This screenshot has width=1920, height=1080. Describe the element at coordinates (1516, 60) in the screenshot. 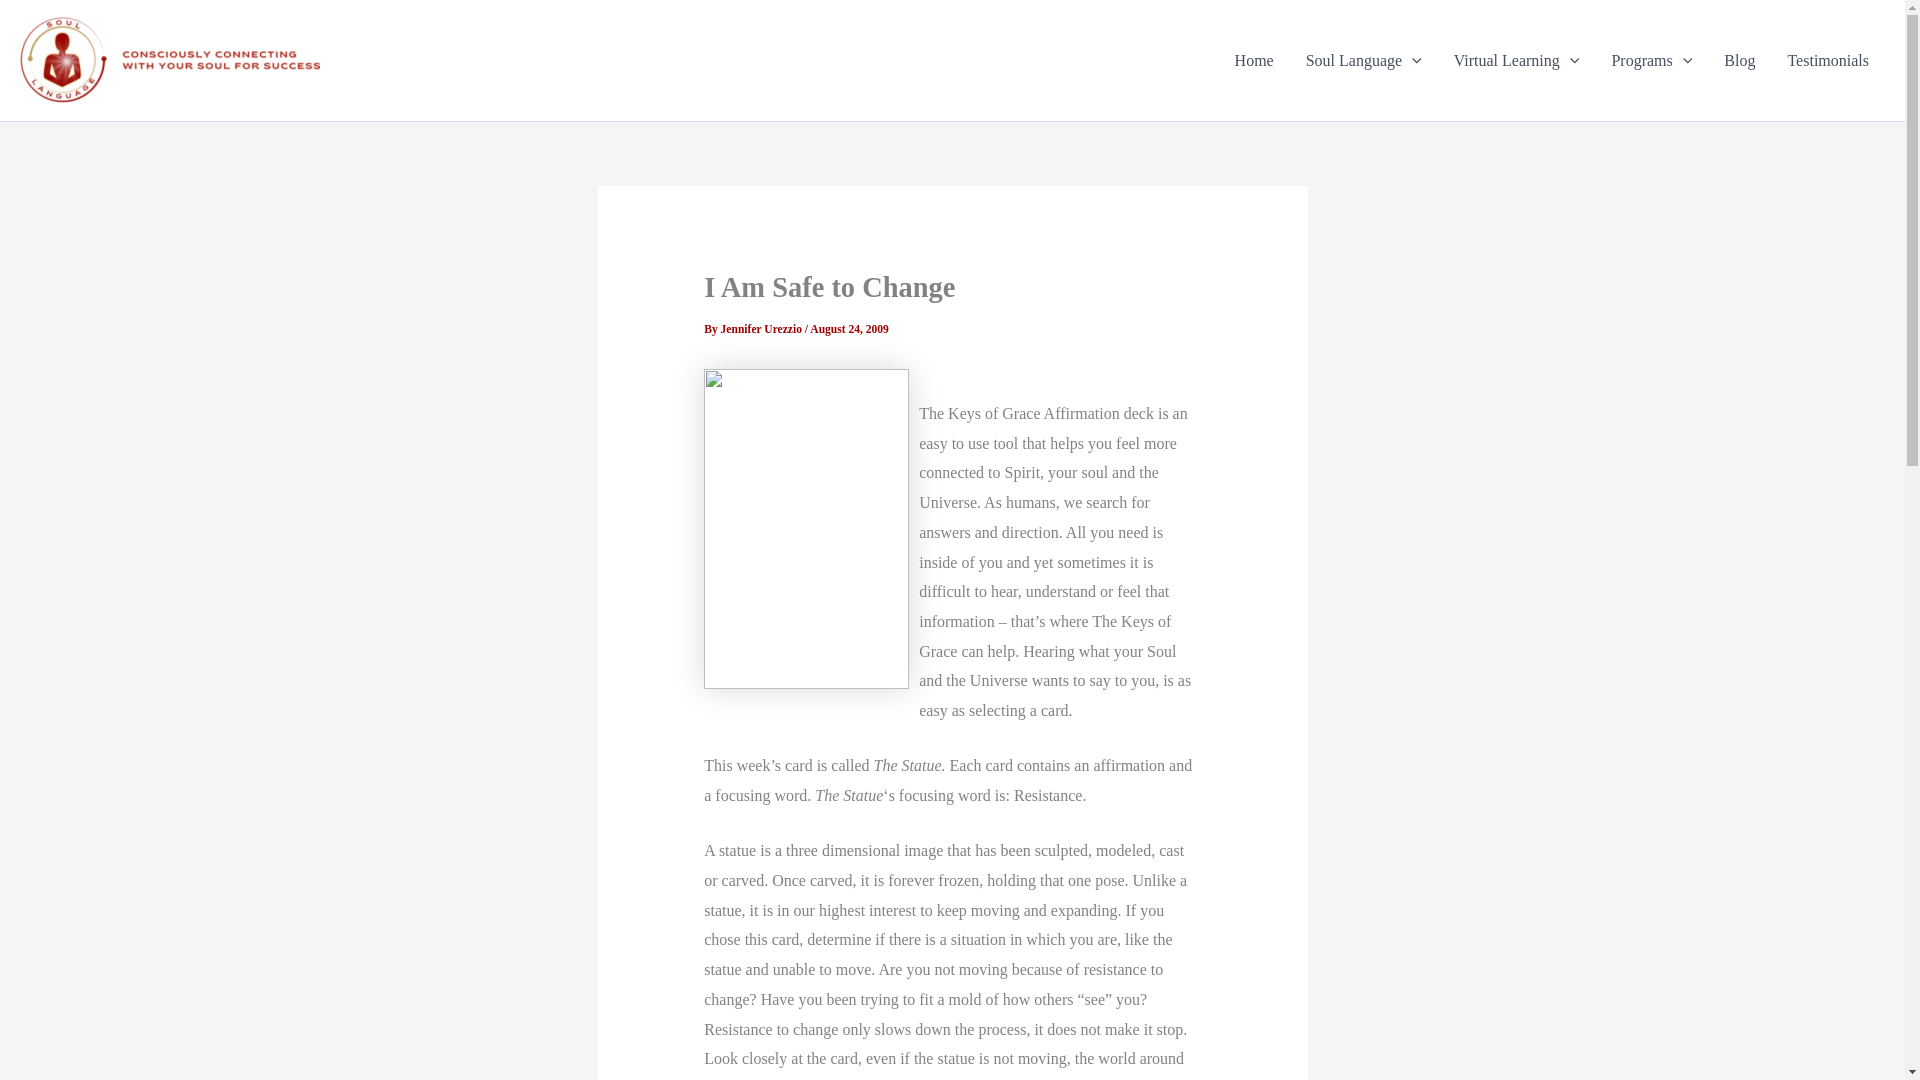

I see `Virtual Learning` at that location.